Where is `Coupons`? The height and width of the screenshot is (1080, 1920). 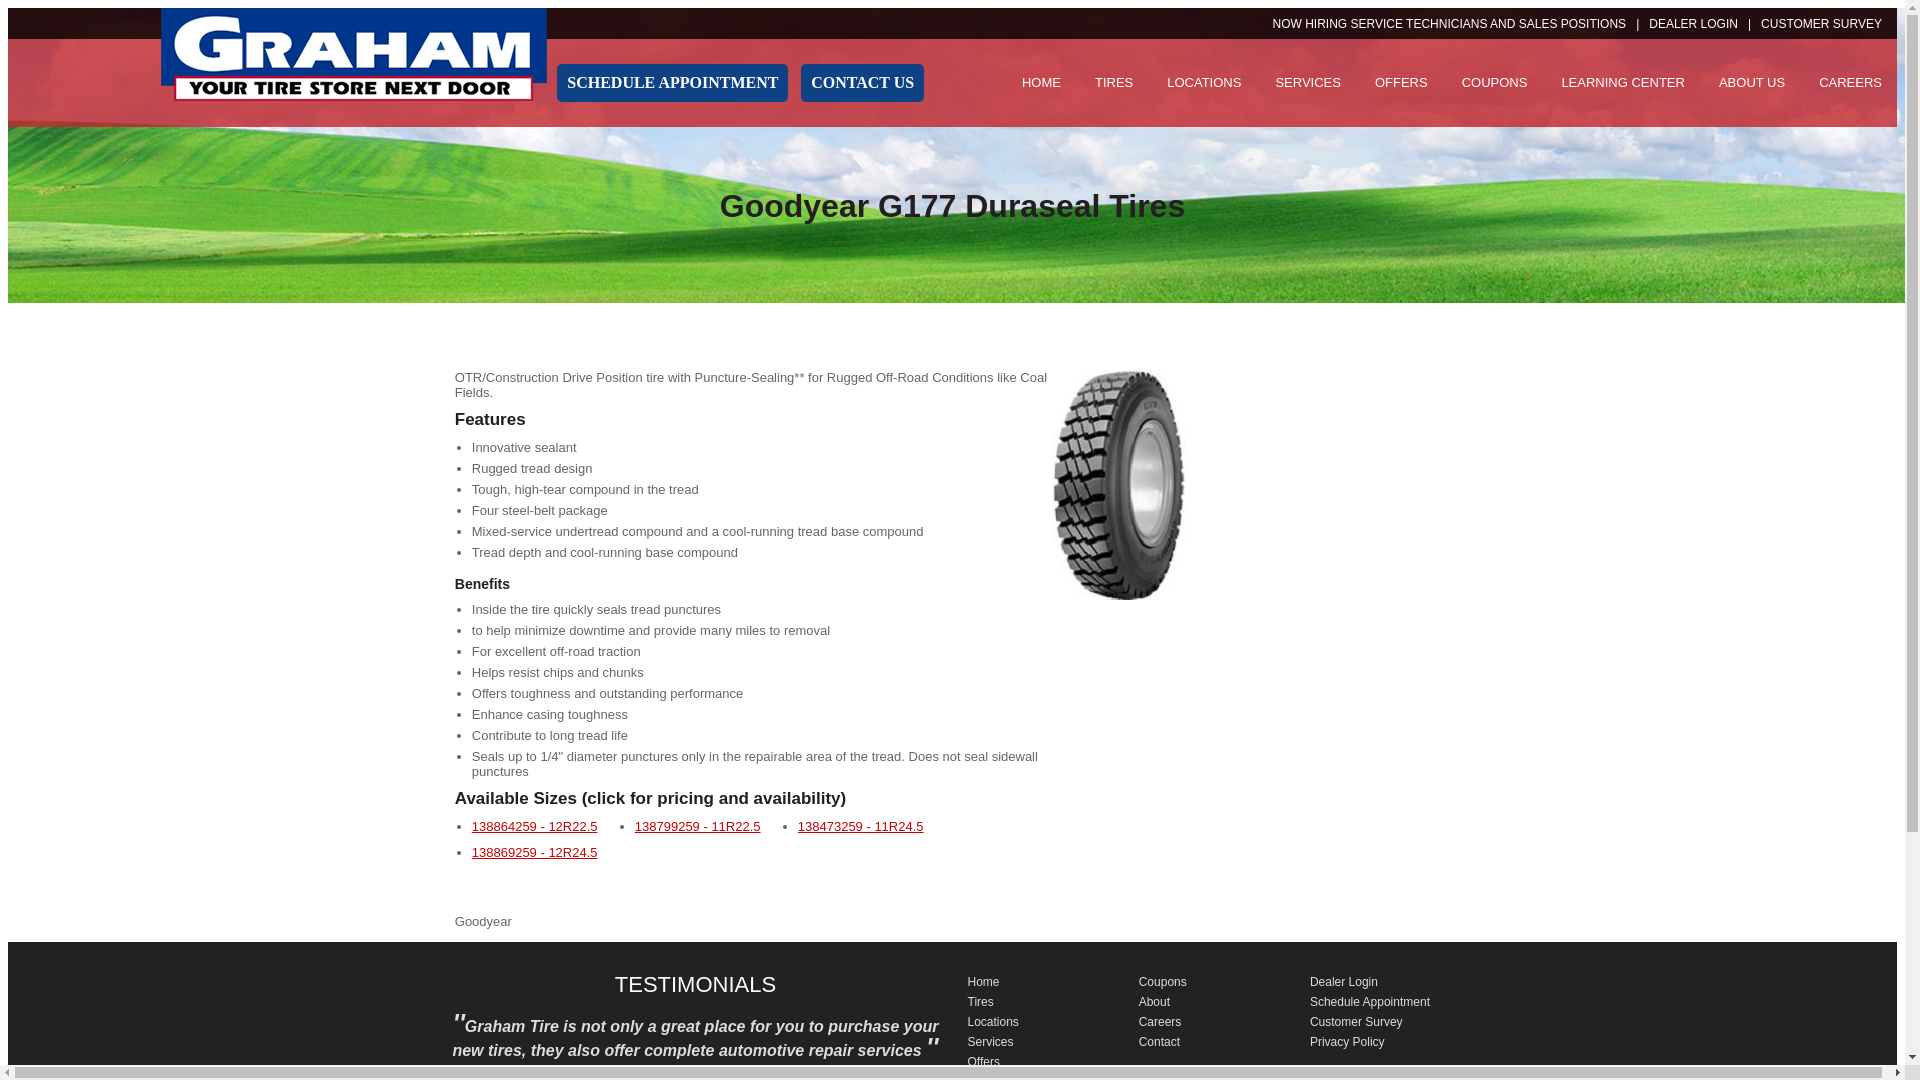
Coupons is located at coordinates (1162, 982).